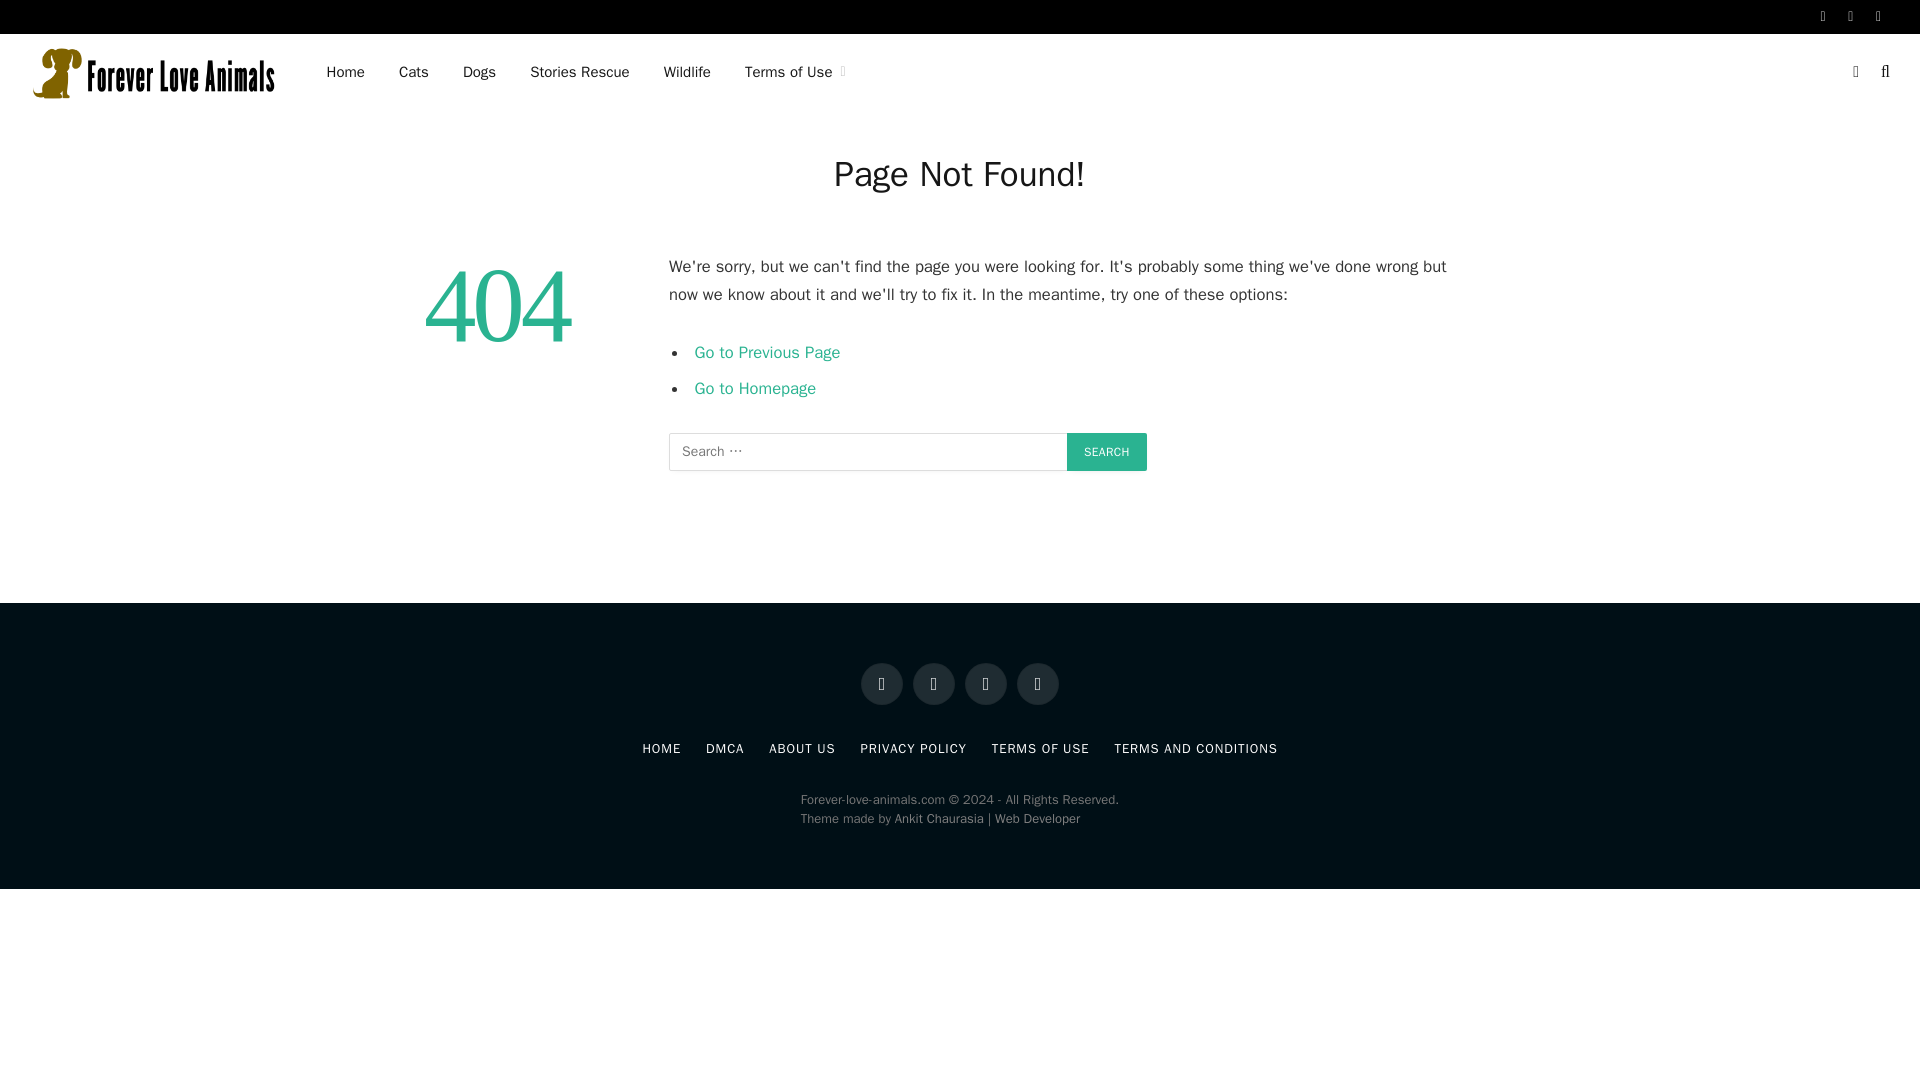  What do you see at coordinates (794, 72) in the screenshot?
I see `Terms of Use` at bounding box center [794, 72].